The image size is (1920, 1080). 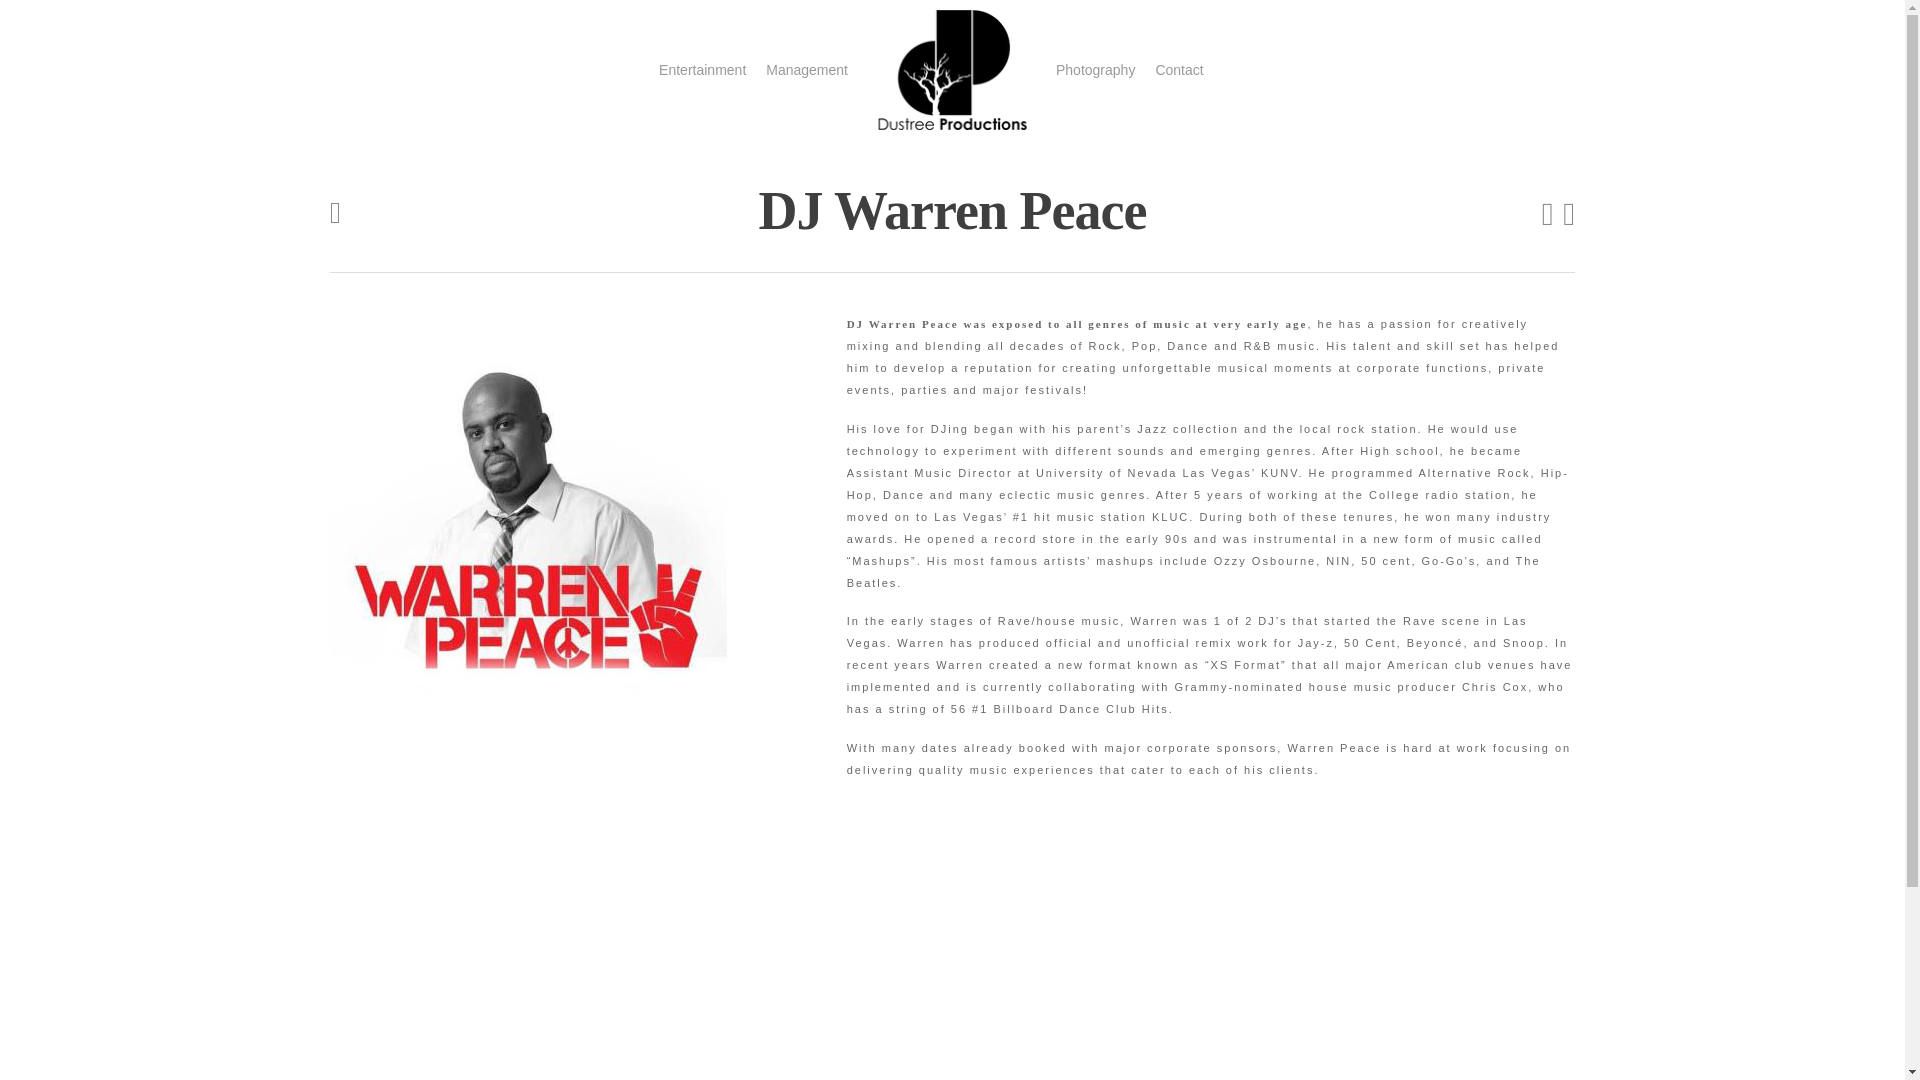 What do you see at coordinates (1179, 70) in the screenshot?
I see `Contact` at bounding box center [1179, 70].